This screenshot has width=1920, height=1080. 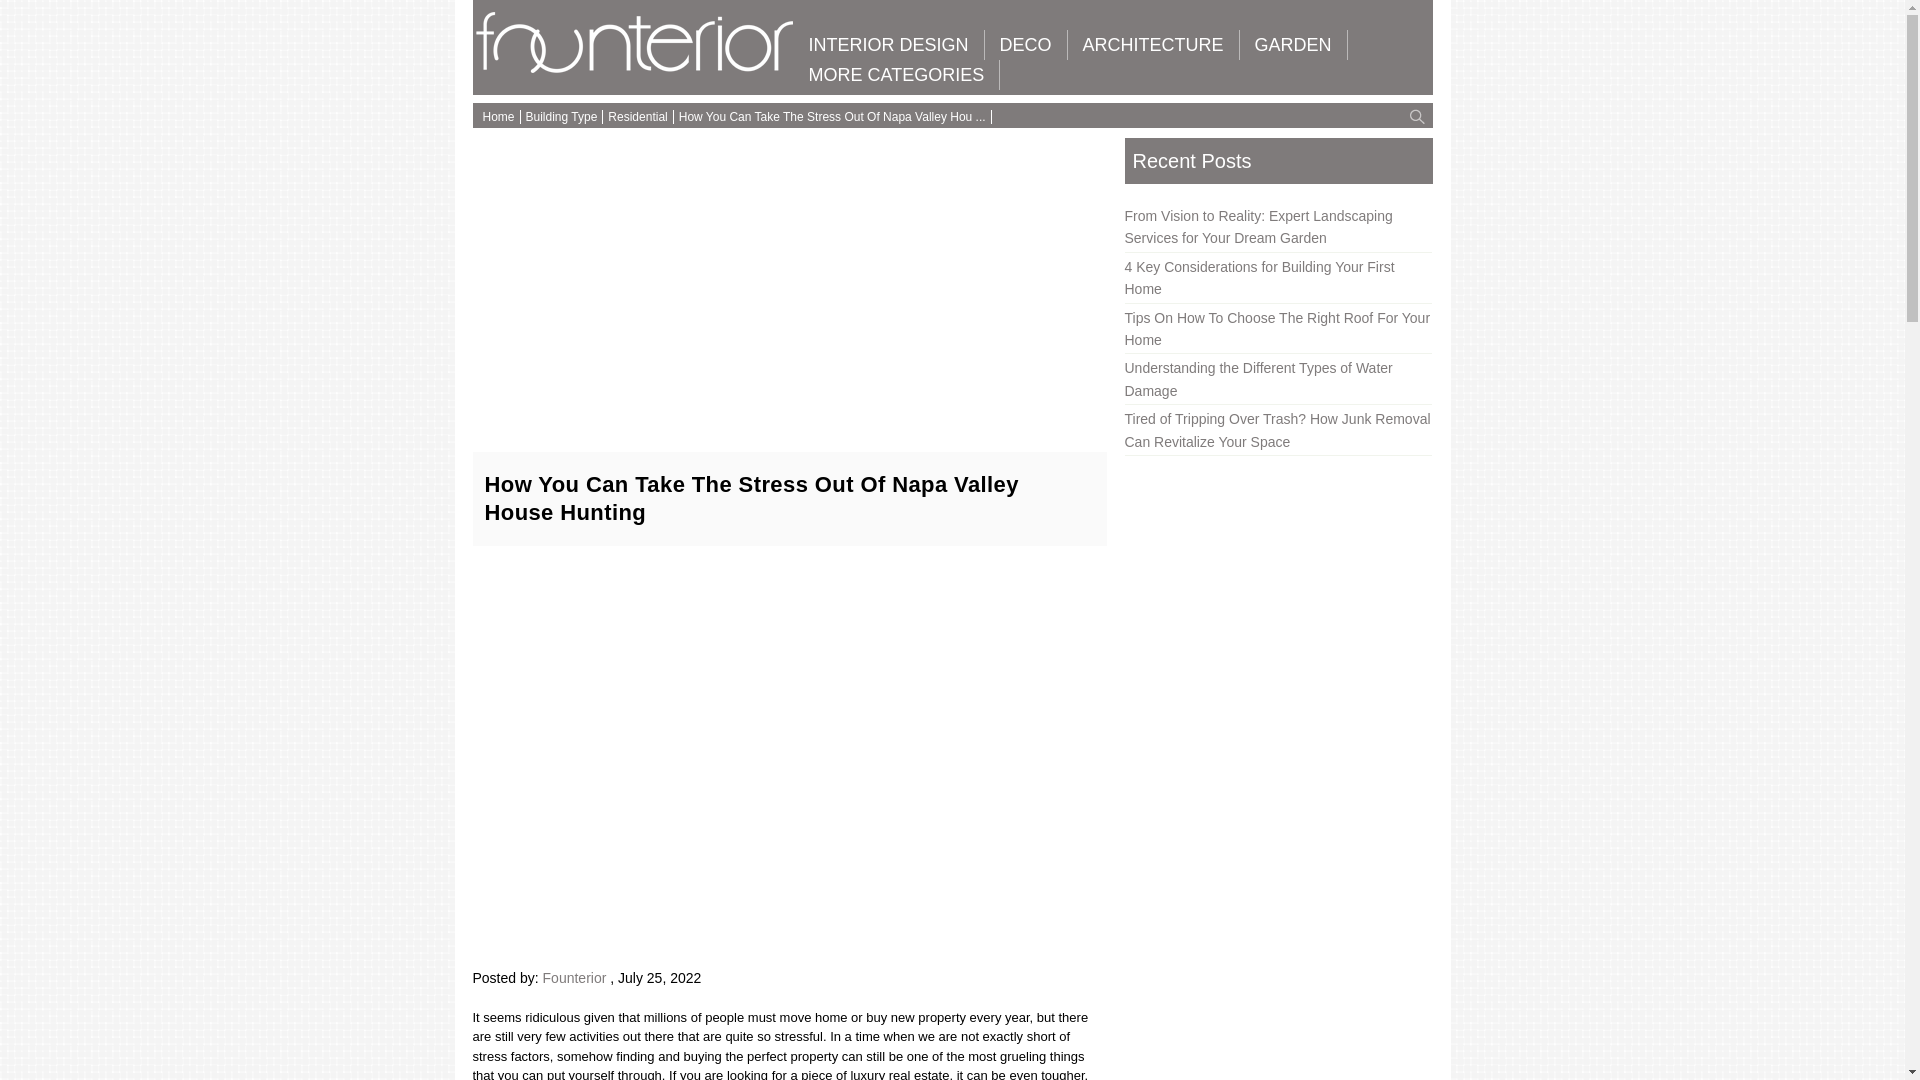 I want to click on GARDEN, so click(x=1294, y=45).